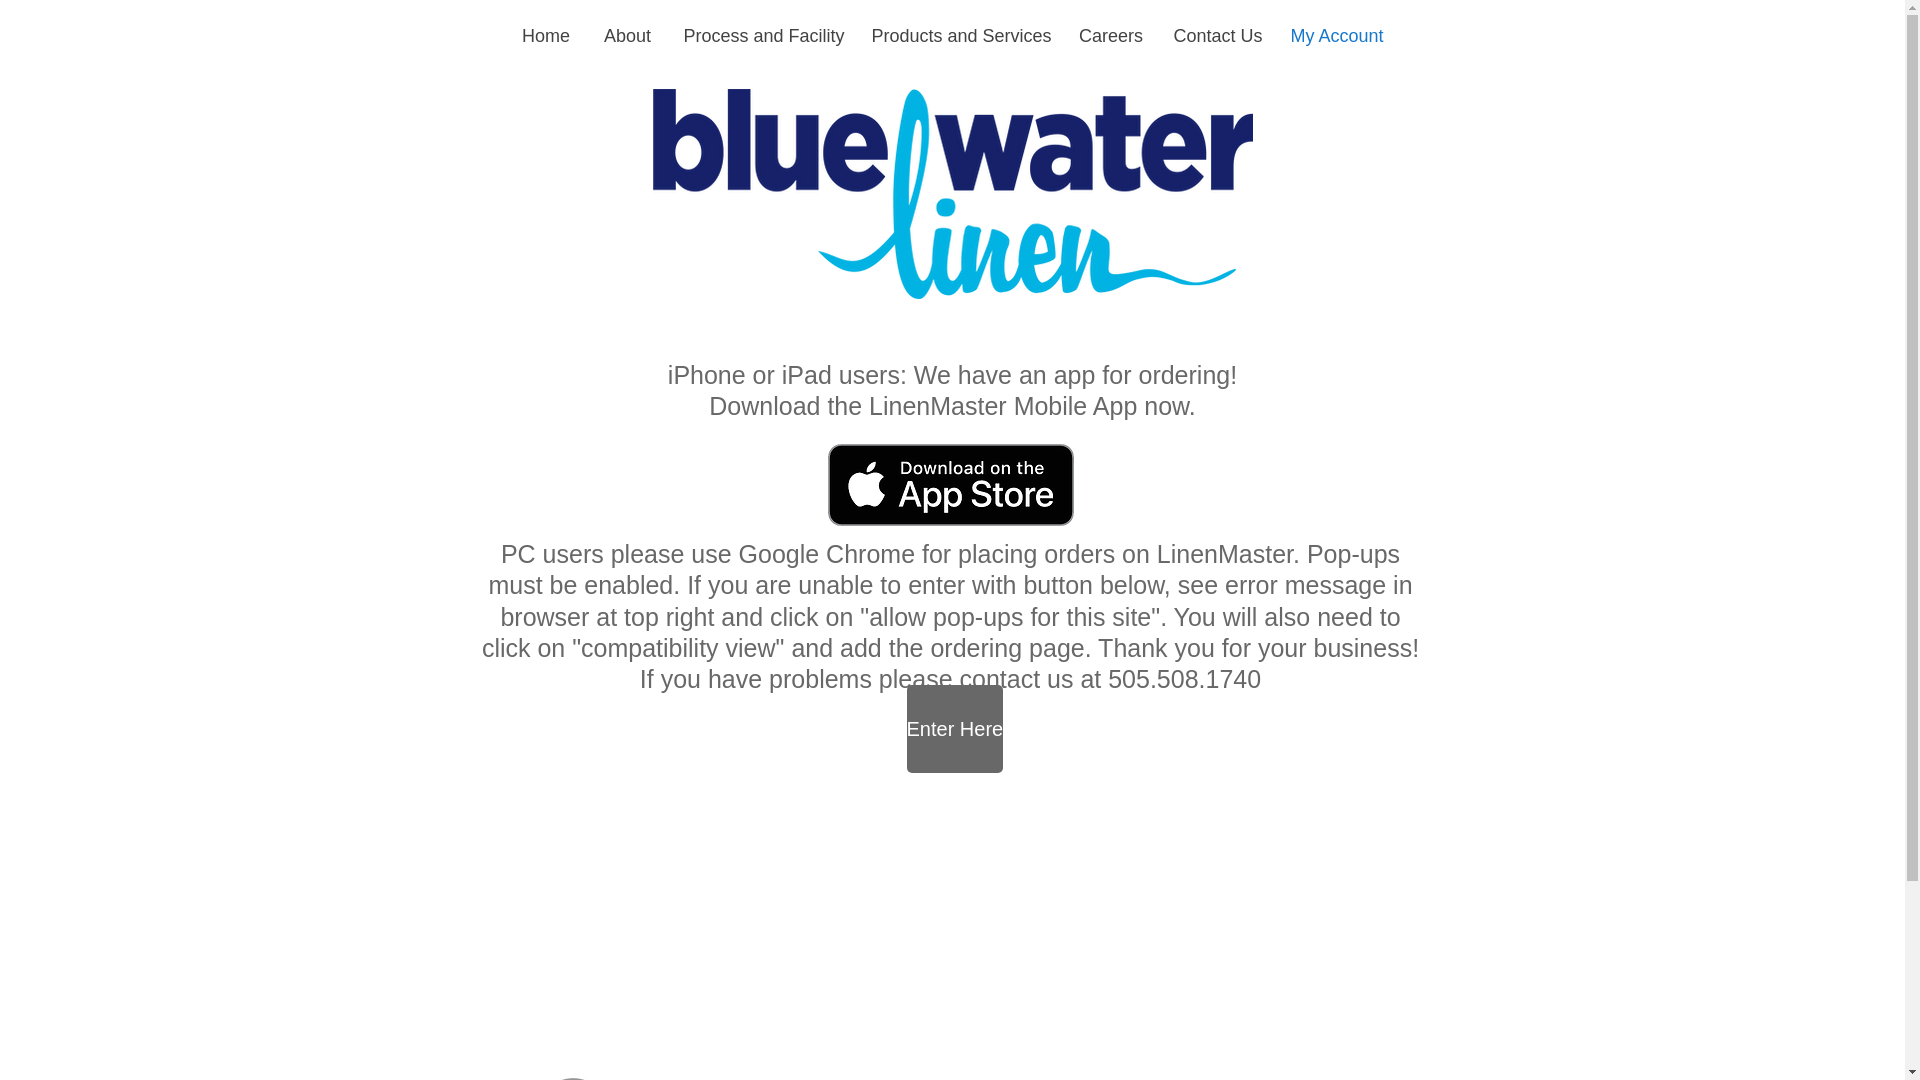 The image size is (1920, 1080). What do you see at coordinates (1111, 35) in the screenshot?
I see `Careers` at bounding box center [1111, 35].